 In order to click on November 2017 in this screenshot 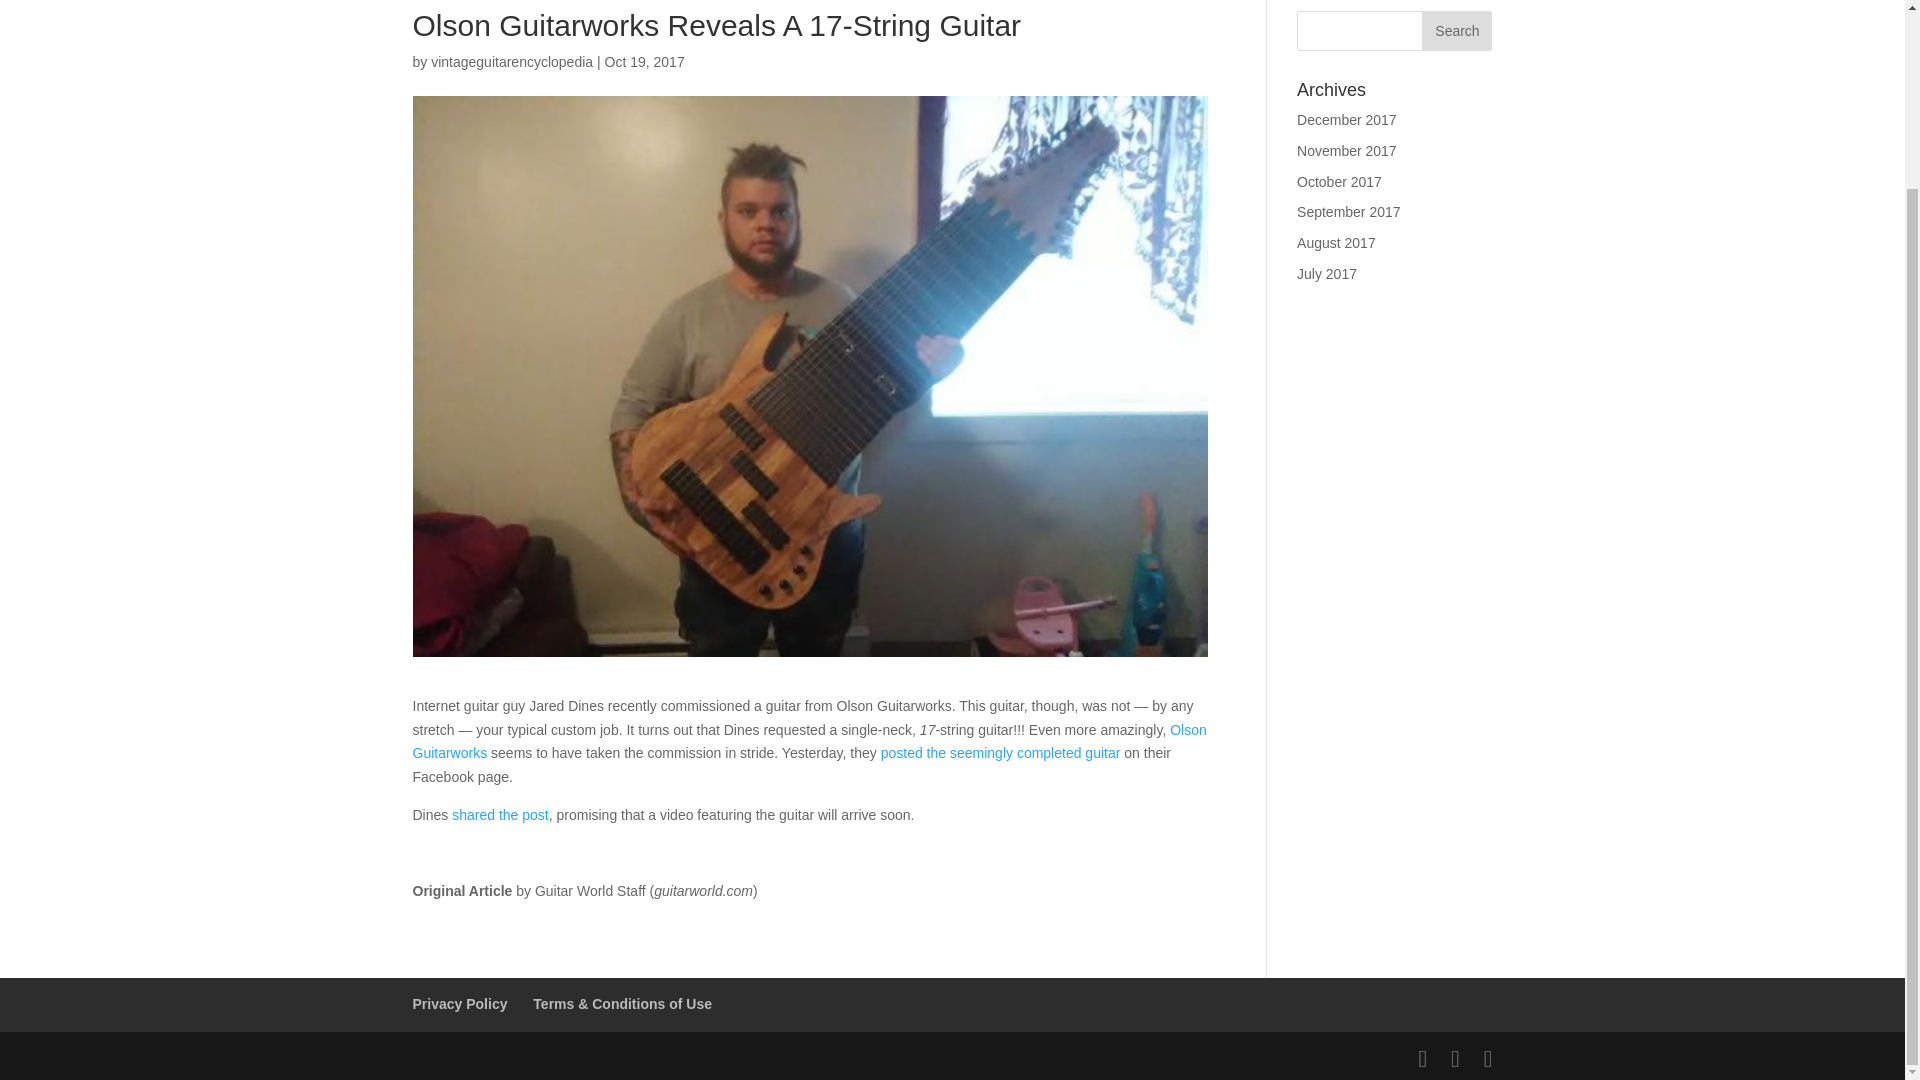, I will do `click(1347, 150)`.